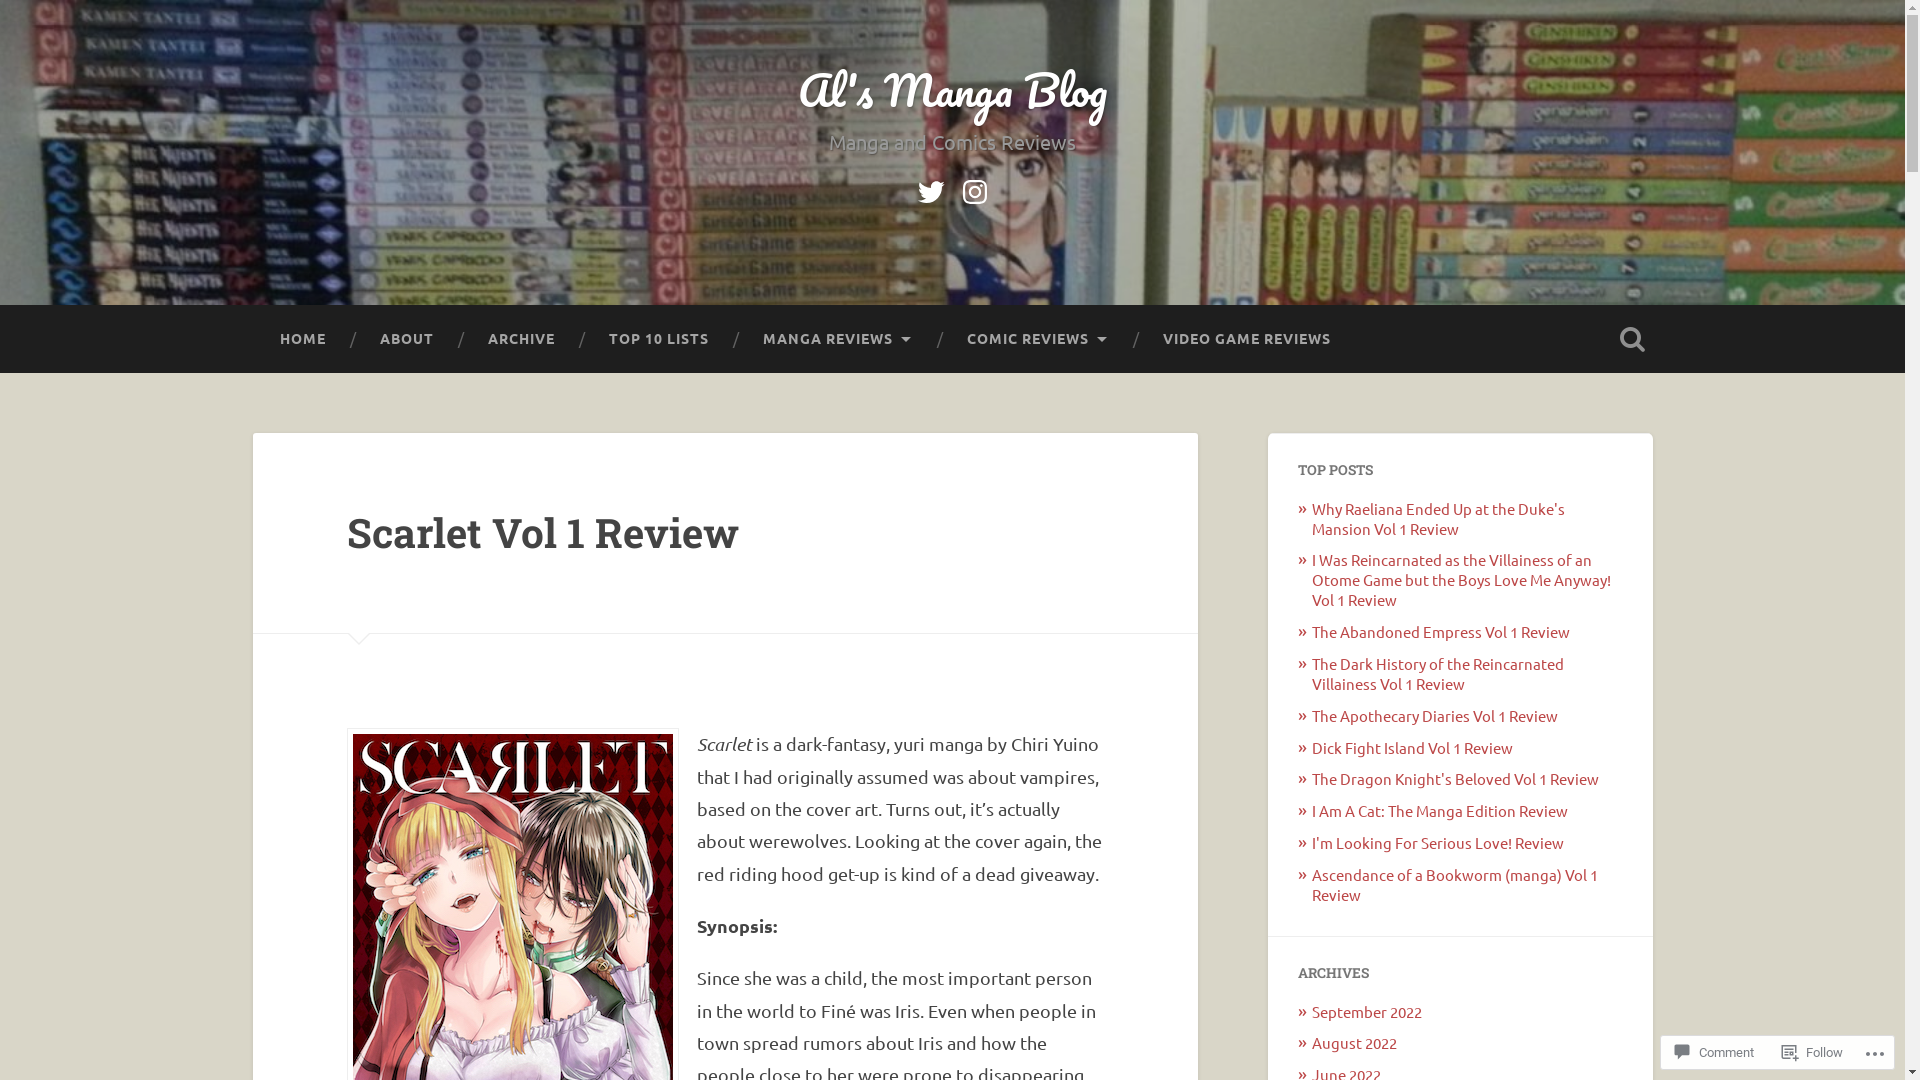 The width and height of the screenshot is (1920, 1080). I want to click on Scarlet Vol 1 Review, so click(543, 532).